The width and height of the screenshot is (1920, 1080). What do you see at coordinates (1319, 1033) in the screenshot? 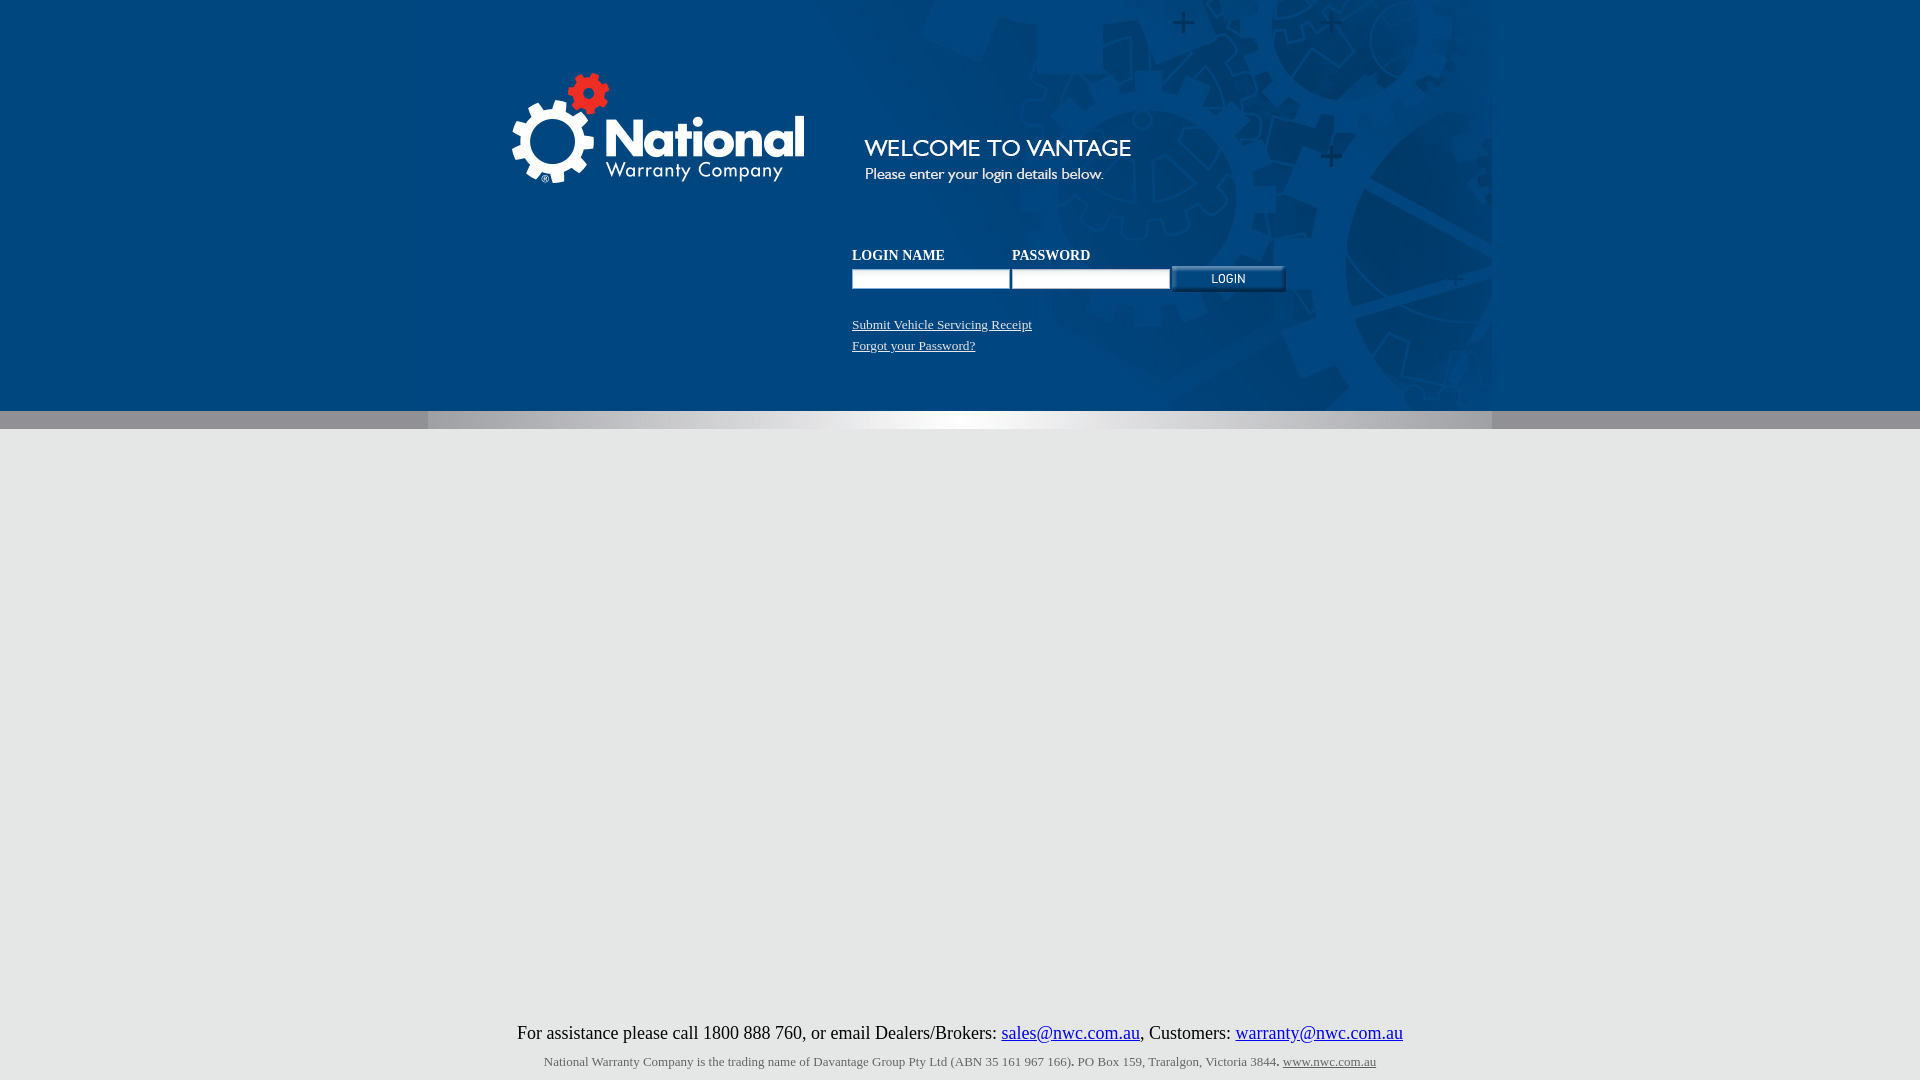
I see `warranty@nwc.com.au` at bounding box center [1319, 1033].